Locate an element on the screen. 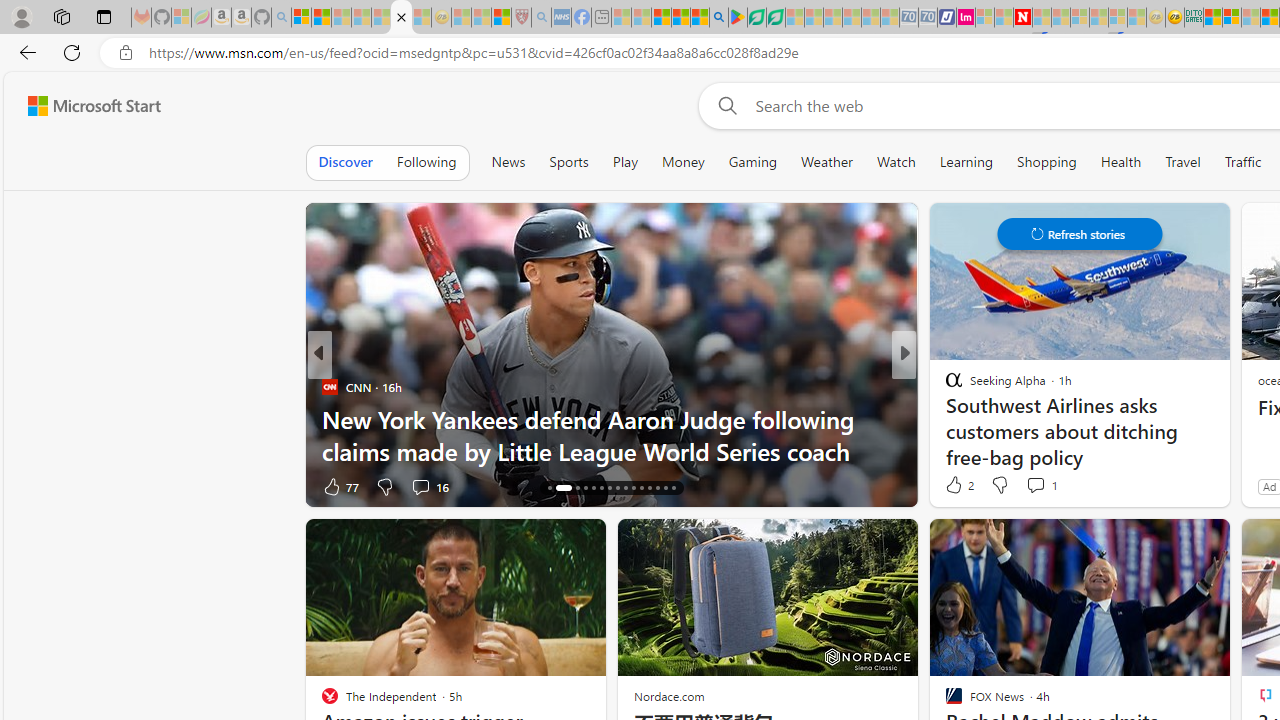 The height and width of the screenshot is (720, 1280). View comments 4 Comment is located at coordinates (1048, 486).